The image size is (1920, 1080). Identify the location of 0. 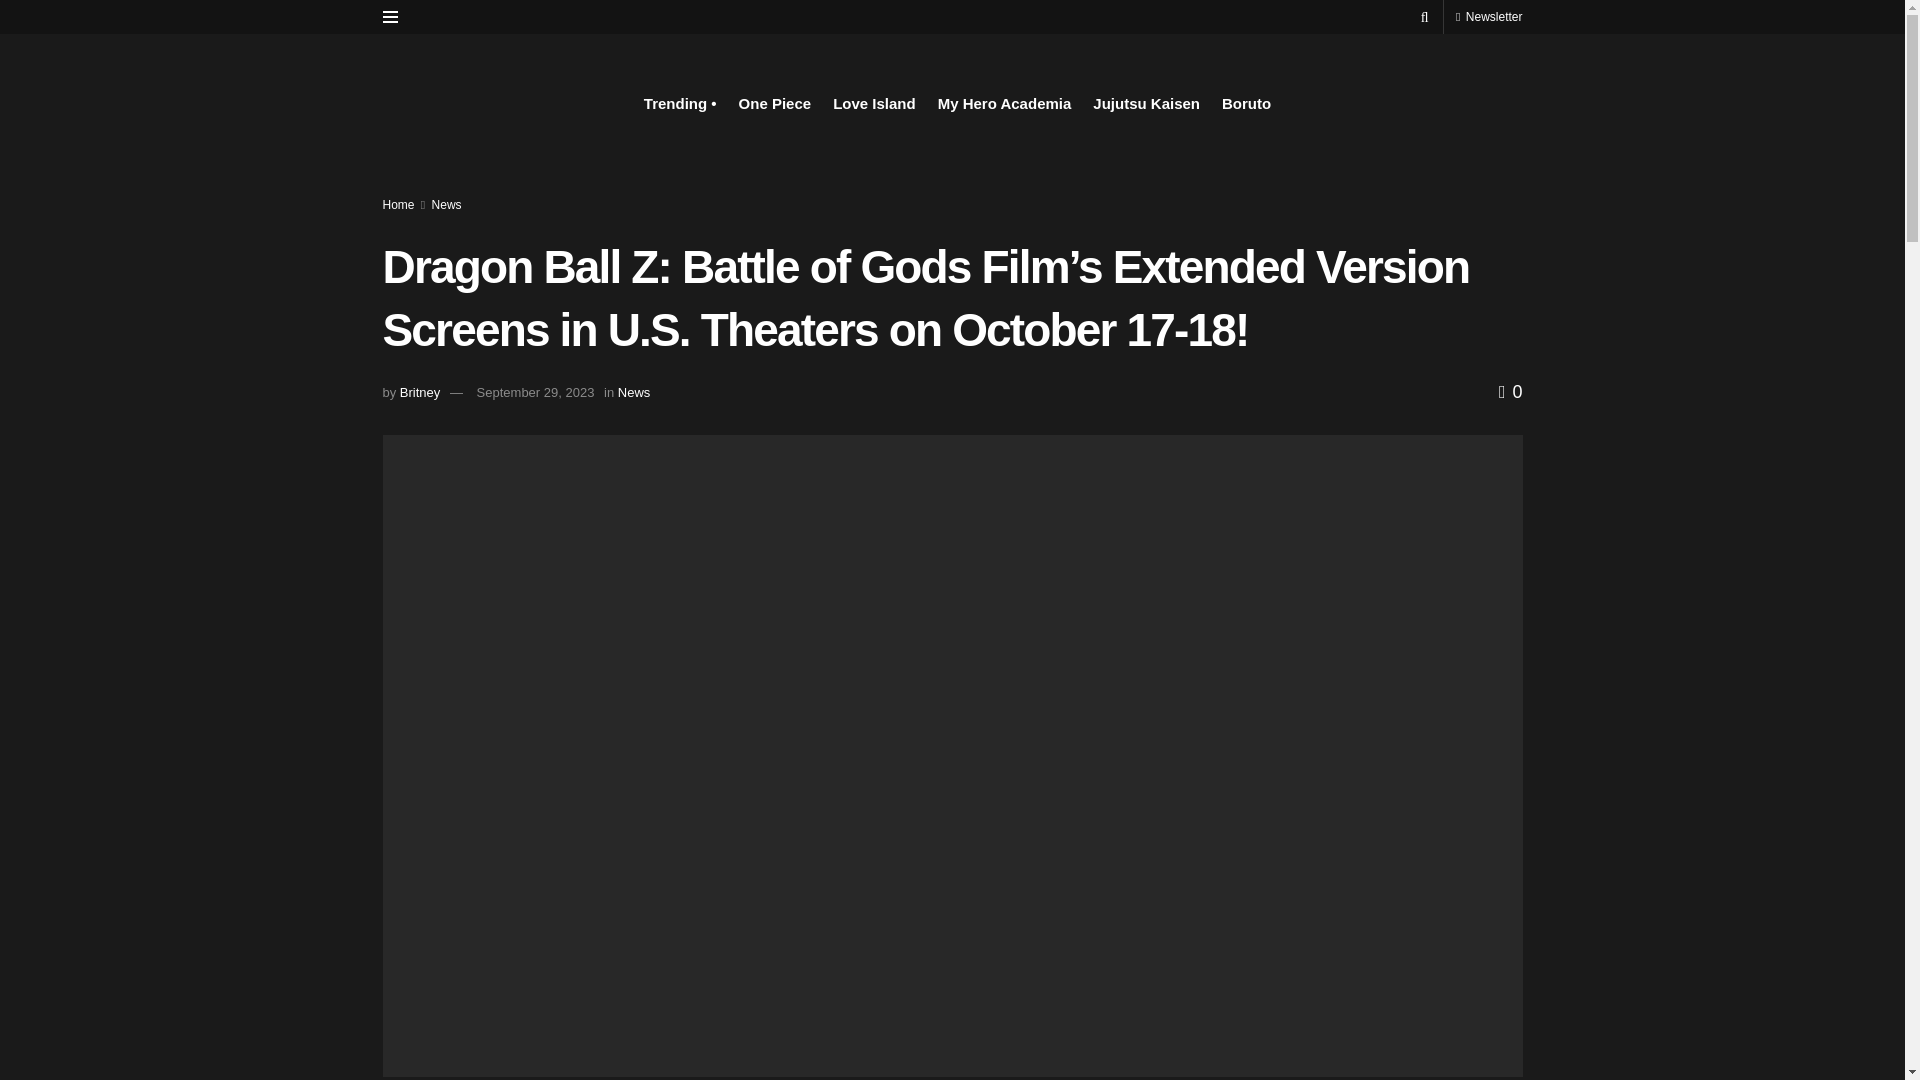
(1510, 392).